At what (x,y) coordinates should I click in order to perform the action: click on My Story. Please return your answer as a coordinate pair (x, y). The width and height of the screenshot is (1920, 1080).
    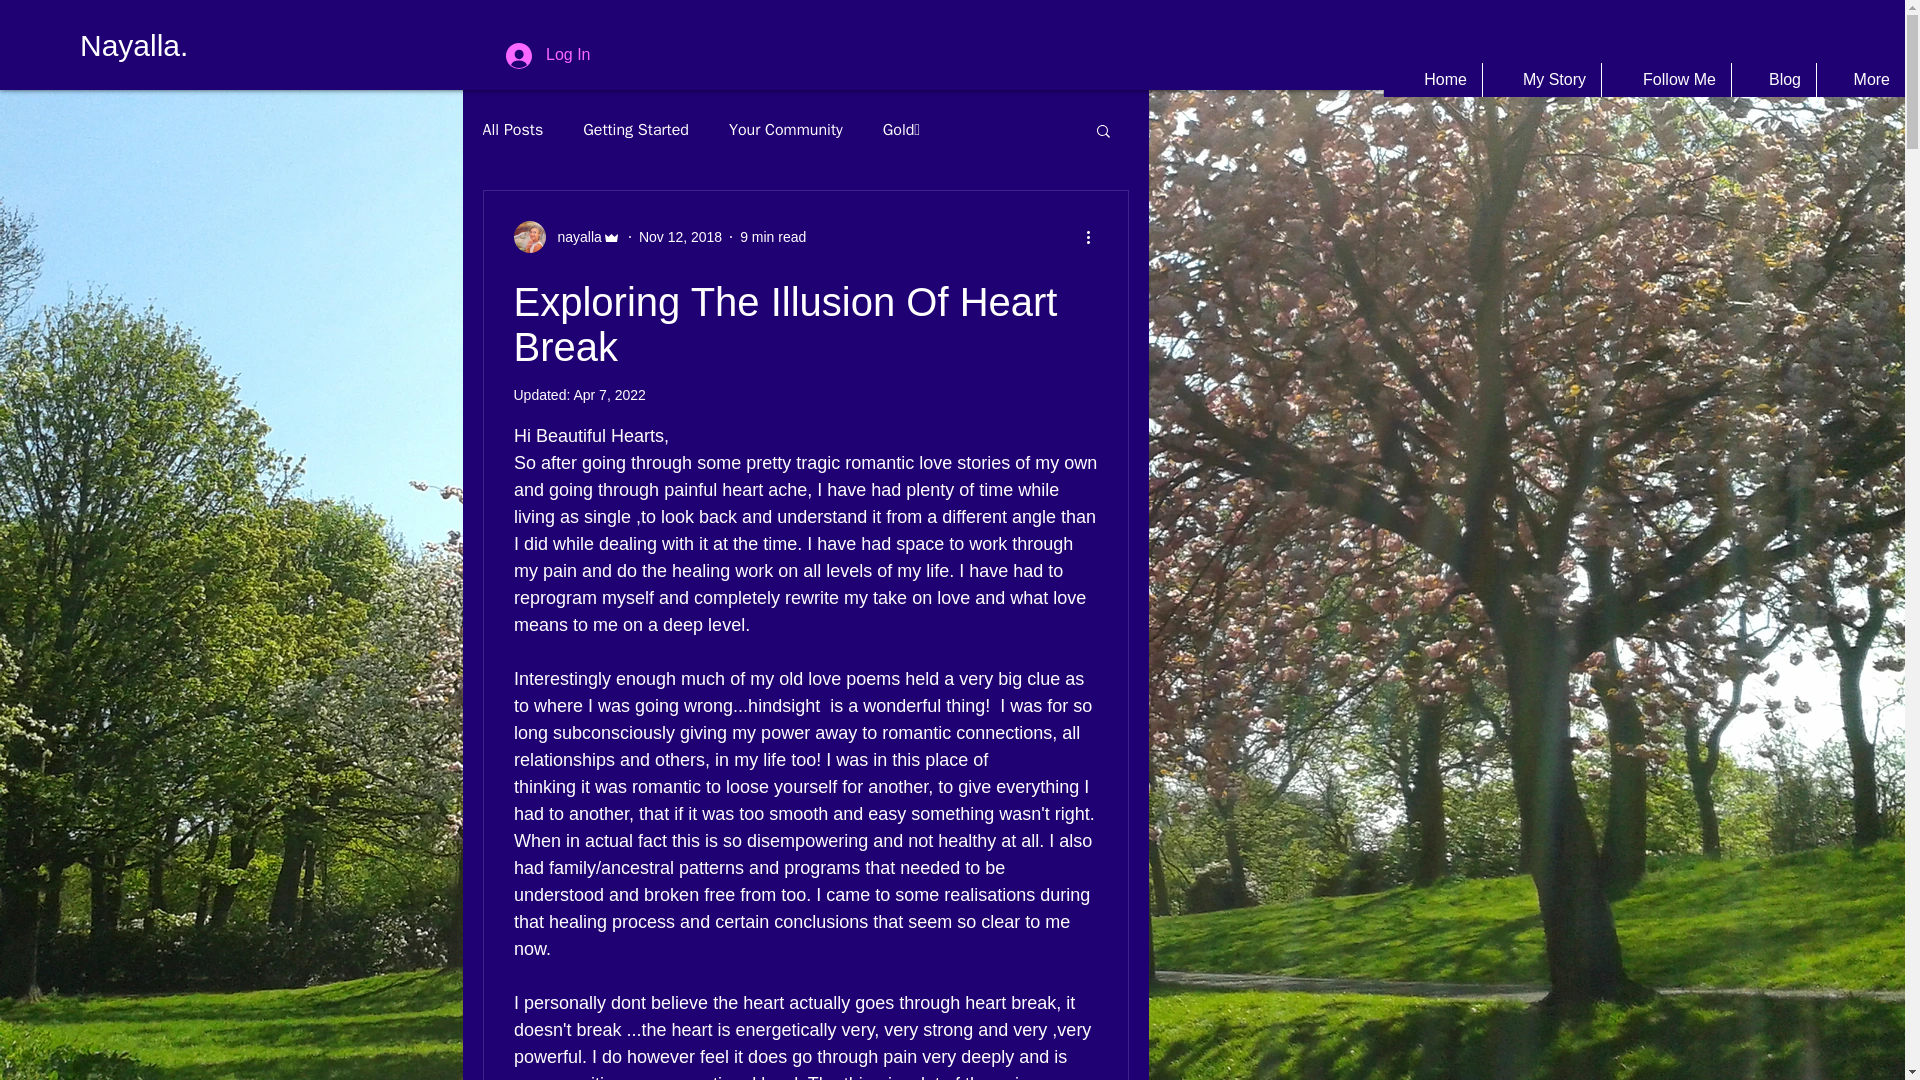
    Looking at the image, I should click on (1542, 80).